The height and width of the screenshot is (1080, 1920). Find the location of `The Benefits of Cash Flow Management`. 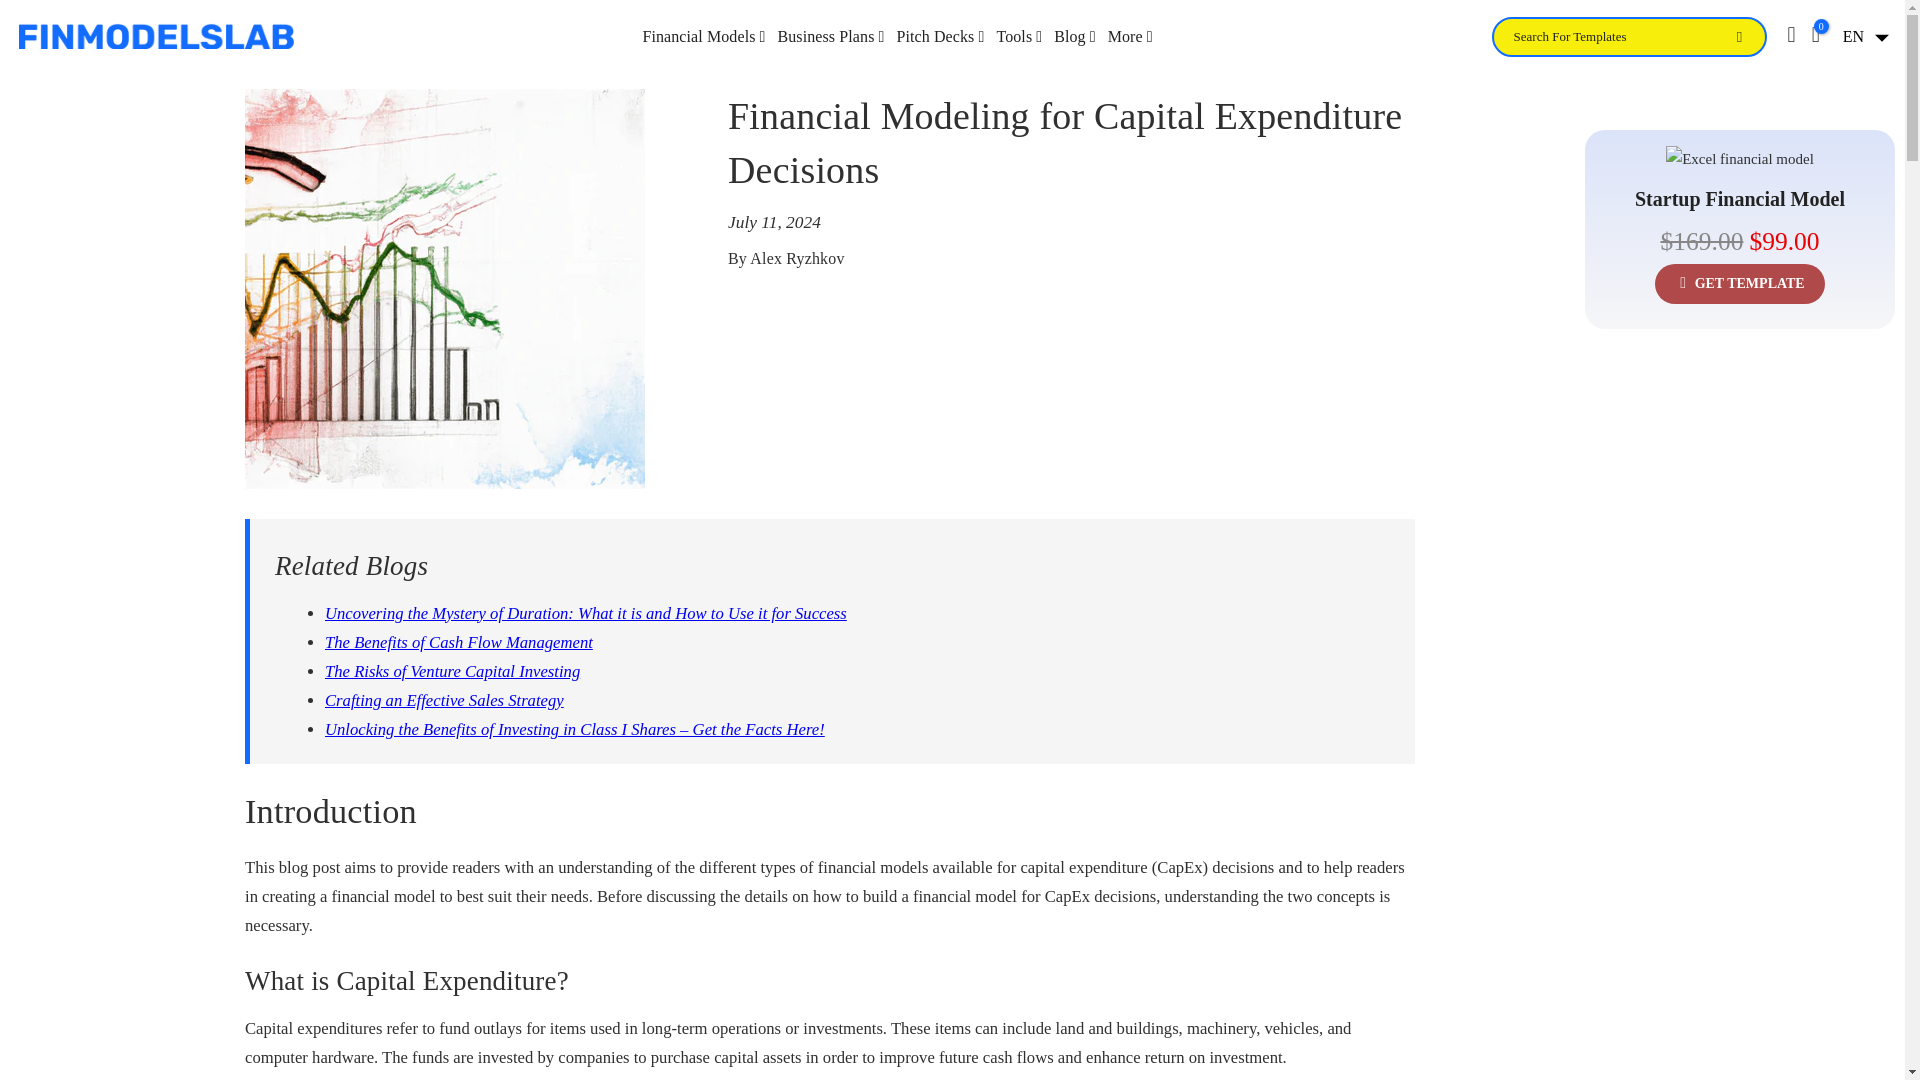

The Benefits of Cash Flow Management is located at coordinates (458, 642).